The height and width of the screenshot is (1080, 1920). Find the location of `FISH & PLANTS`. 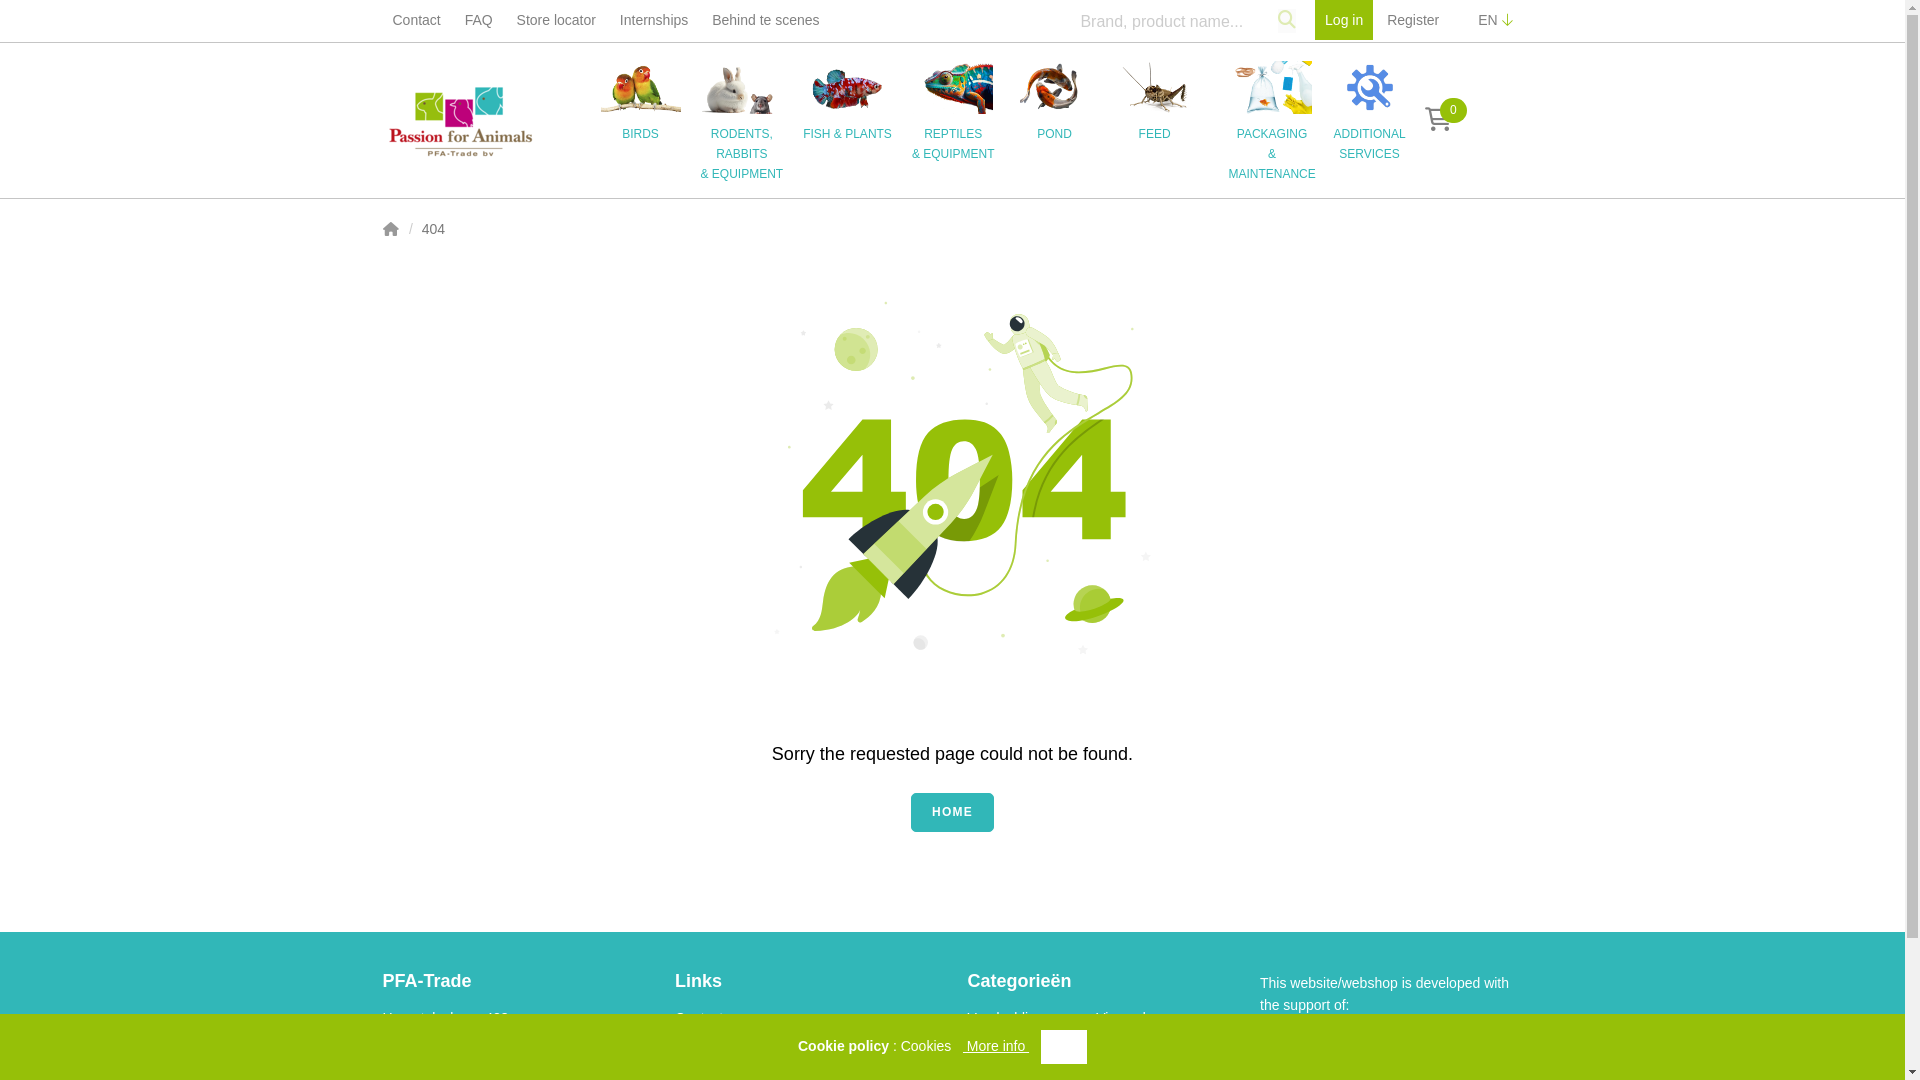

FISH & PLANTS is located at coordinates (858, 100).